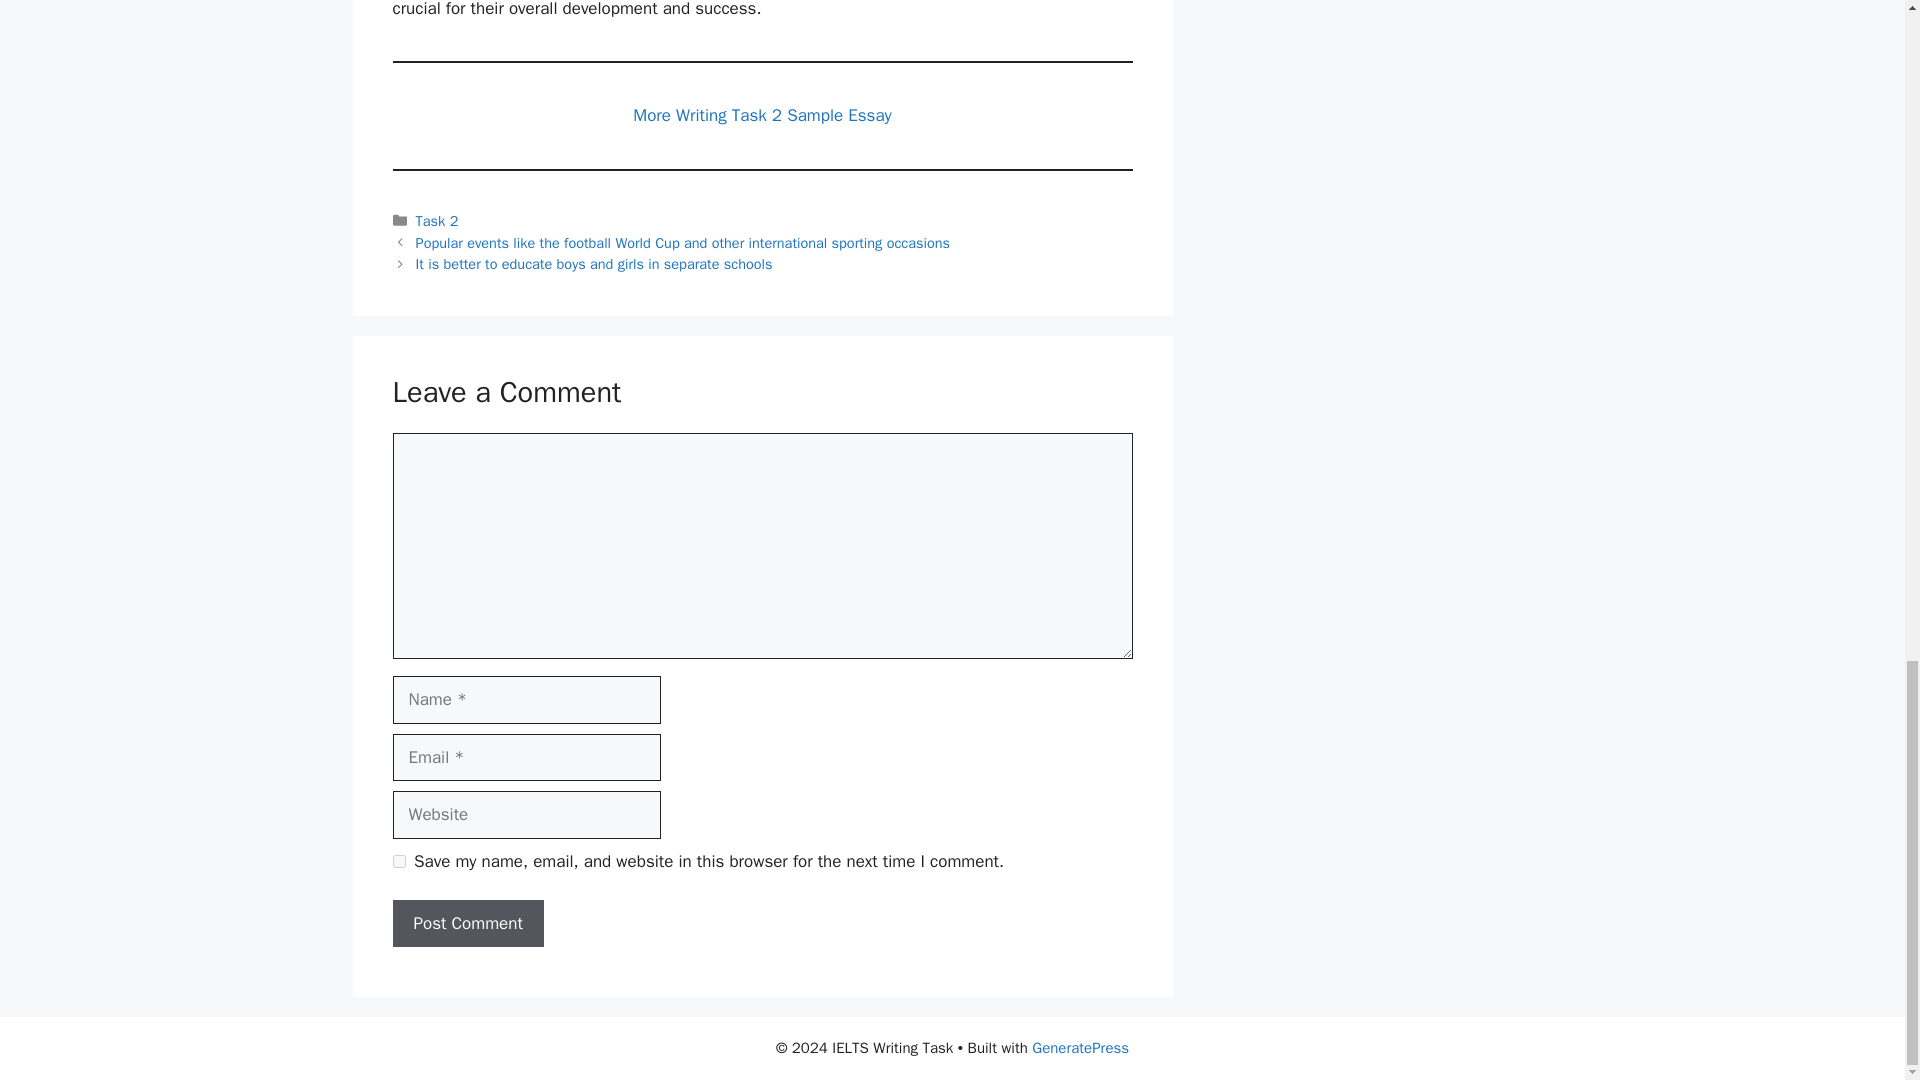 The height and width of the screenshot is (1080, 1920). I want to click on yes, so click(398, 862).